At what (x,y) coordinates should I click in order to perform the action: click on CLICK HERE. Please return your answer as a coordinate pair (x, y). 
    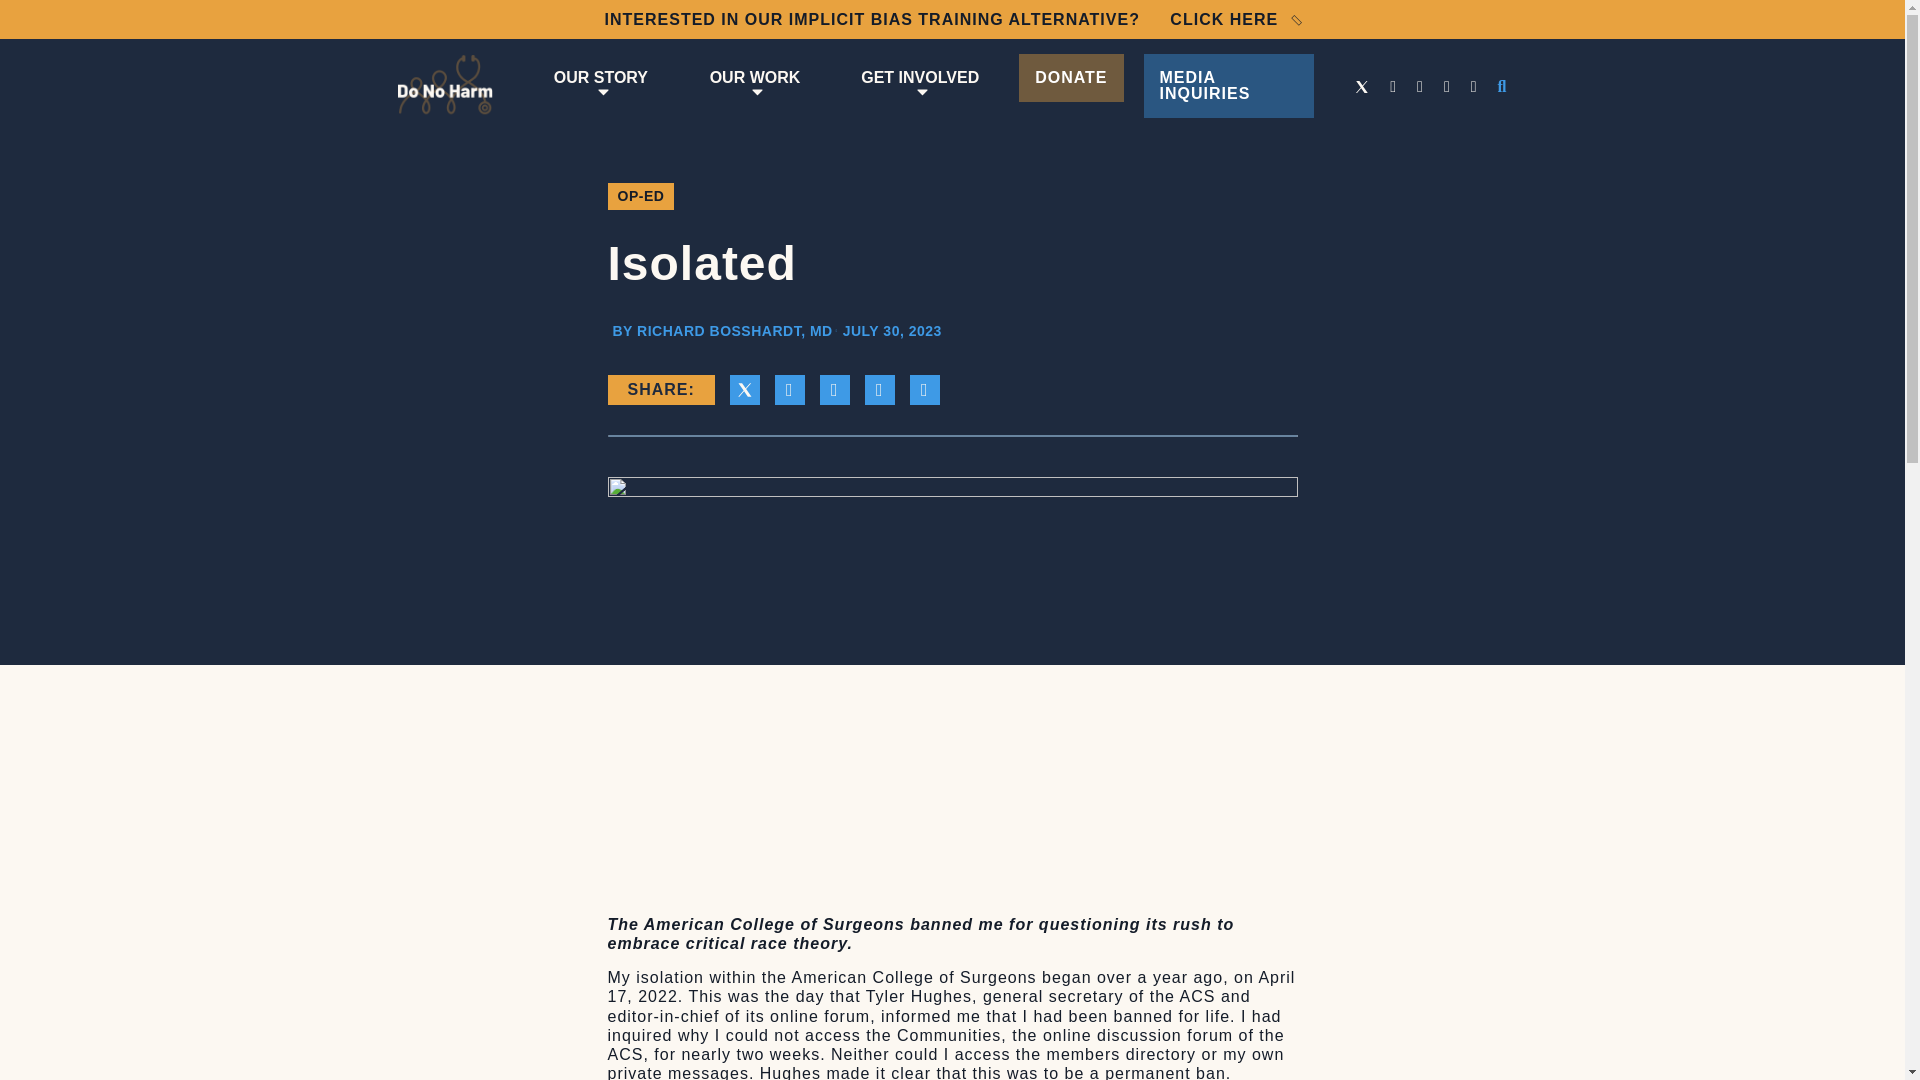
    Looking at the image, I should click on (1234, 19).